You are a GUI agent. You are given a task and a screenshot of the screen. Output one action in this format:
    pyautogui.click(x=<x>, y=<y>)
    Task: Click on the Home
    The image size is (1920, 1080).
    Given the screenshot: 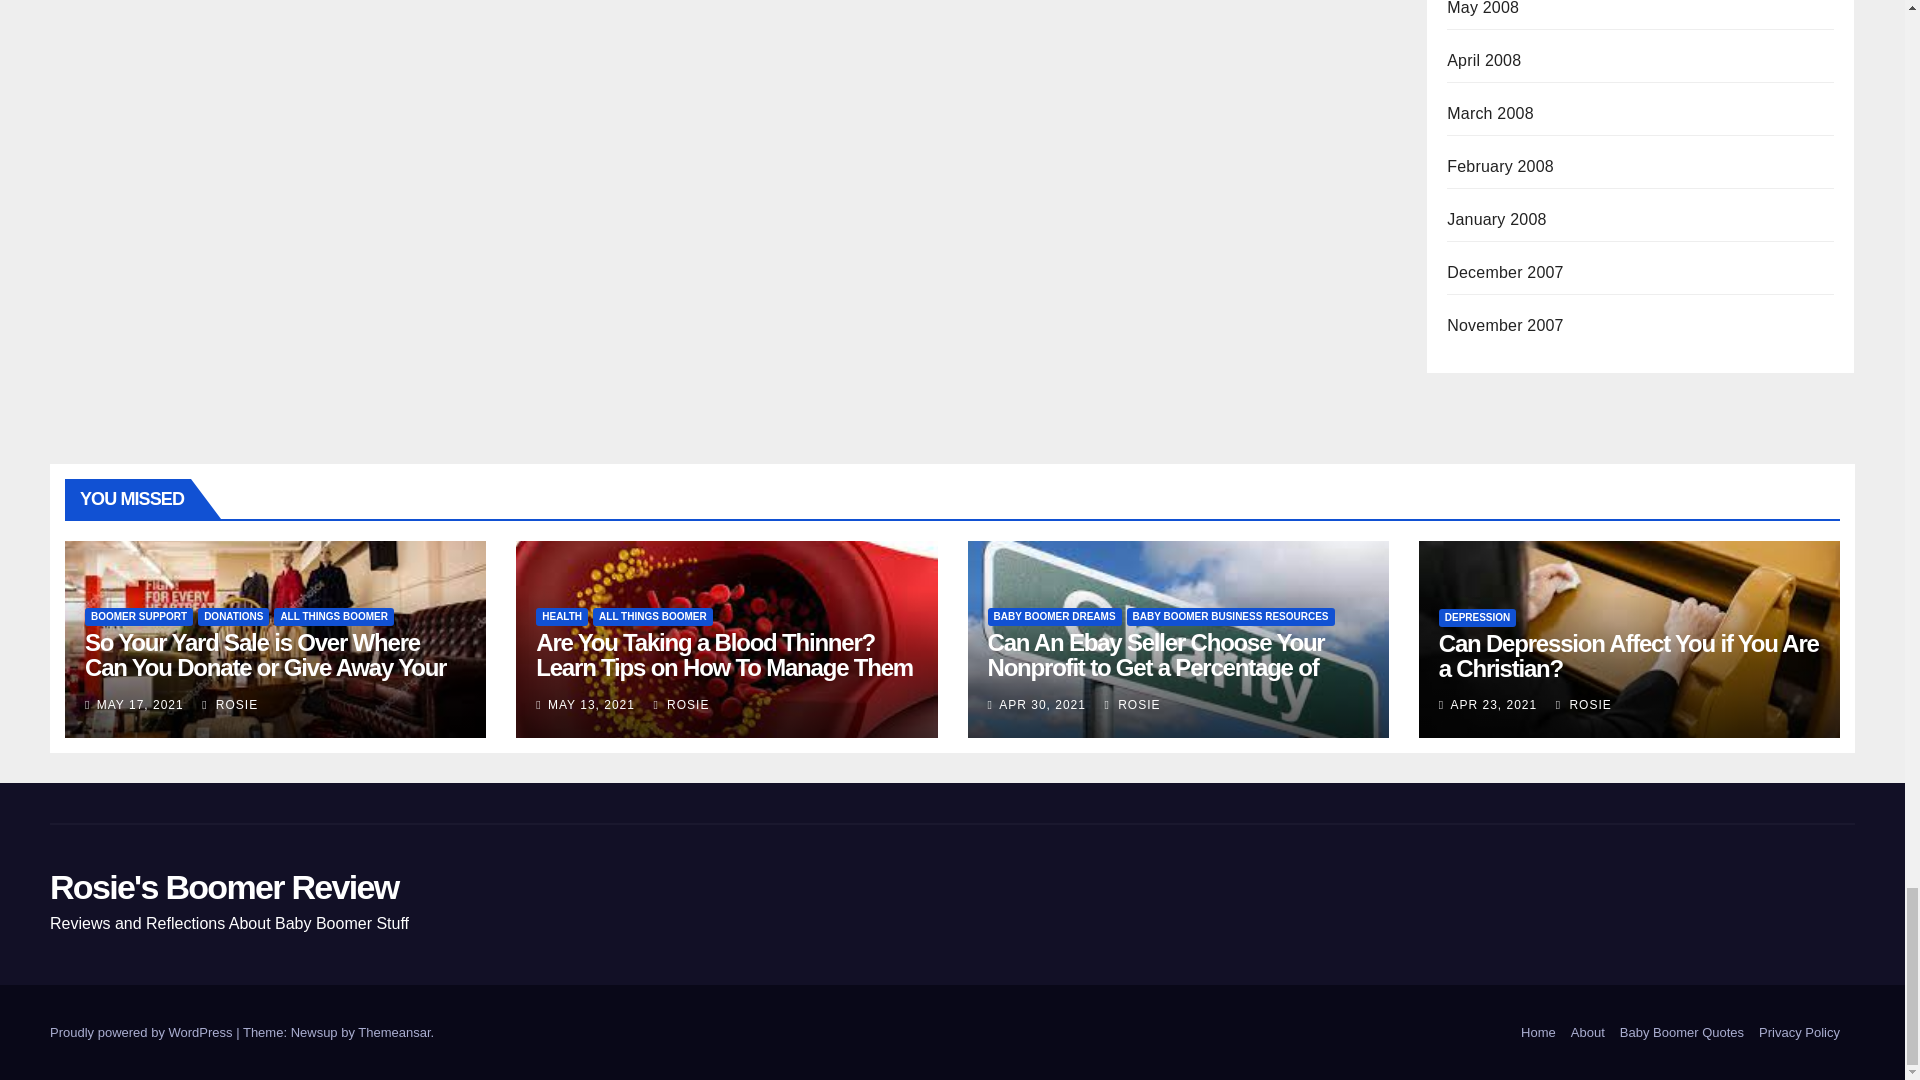 What is the action you would take?
    pyautogui.click(x=1538, y=1032)
    